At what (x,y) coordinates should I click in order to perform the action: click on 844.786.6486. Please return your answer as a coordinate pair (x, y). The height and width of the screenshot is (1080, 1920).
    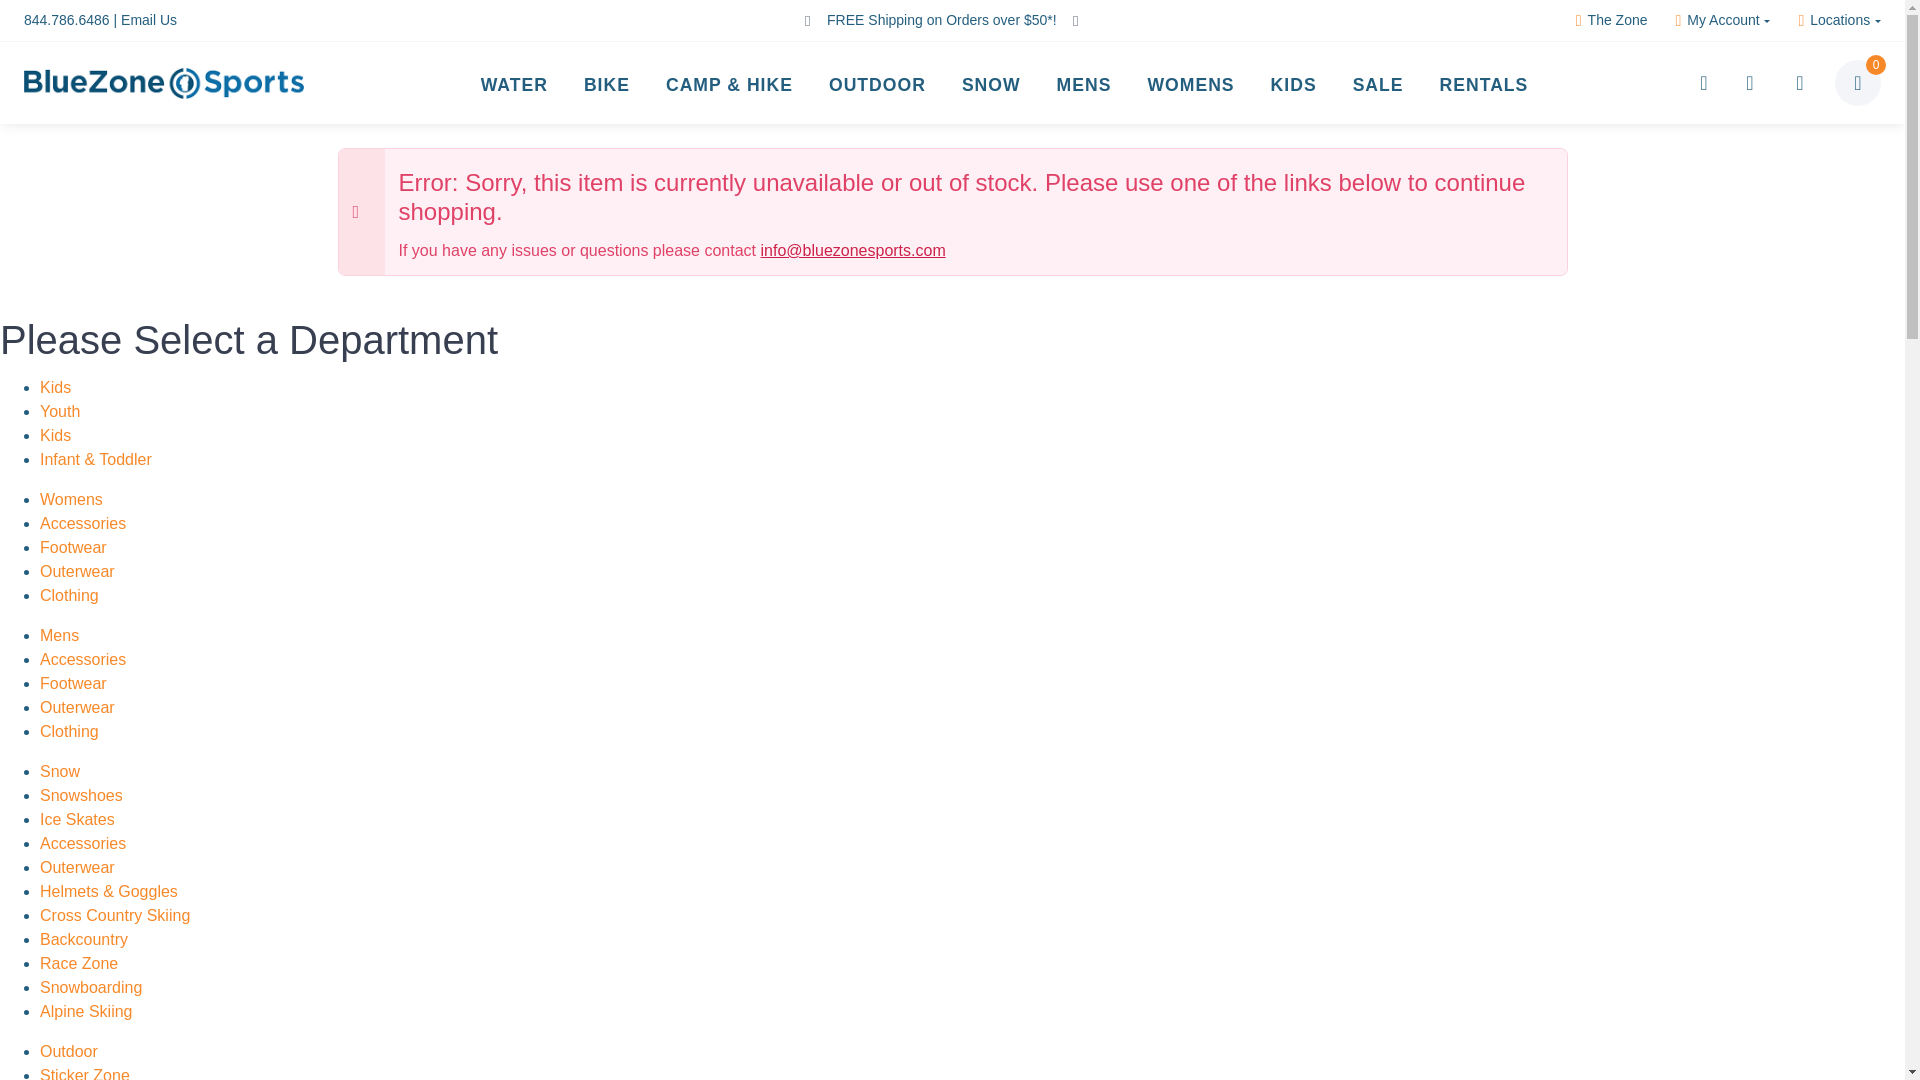
    Looking at the image, I should click on (66, 20).